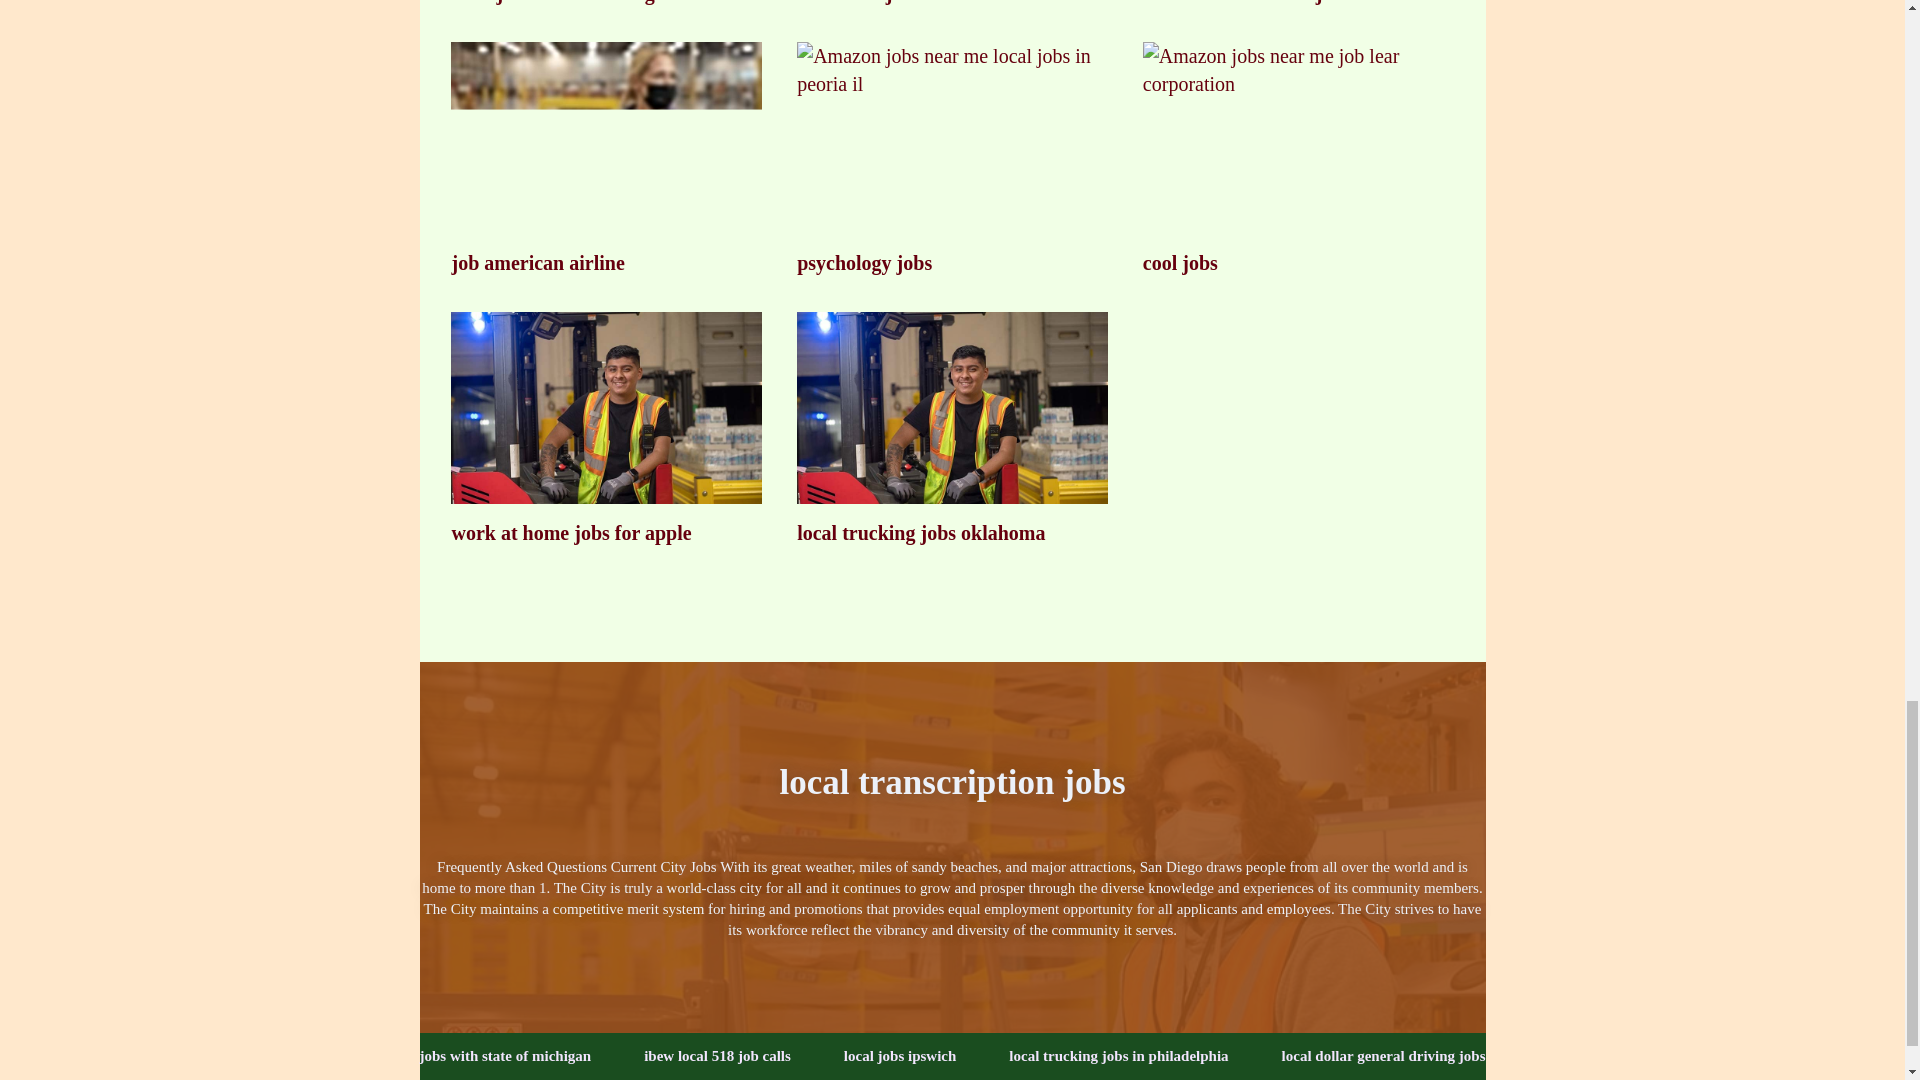 This screenshot has width=1920, height=1080. Describe the element at coordinates (952, 159) in the screenshot. I see `psychology jobs` at that location.